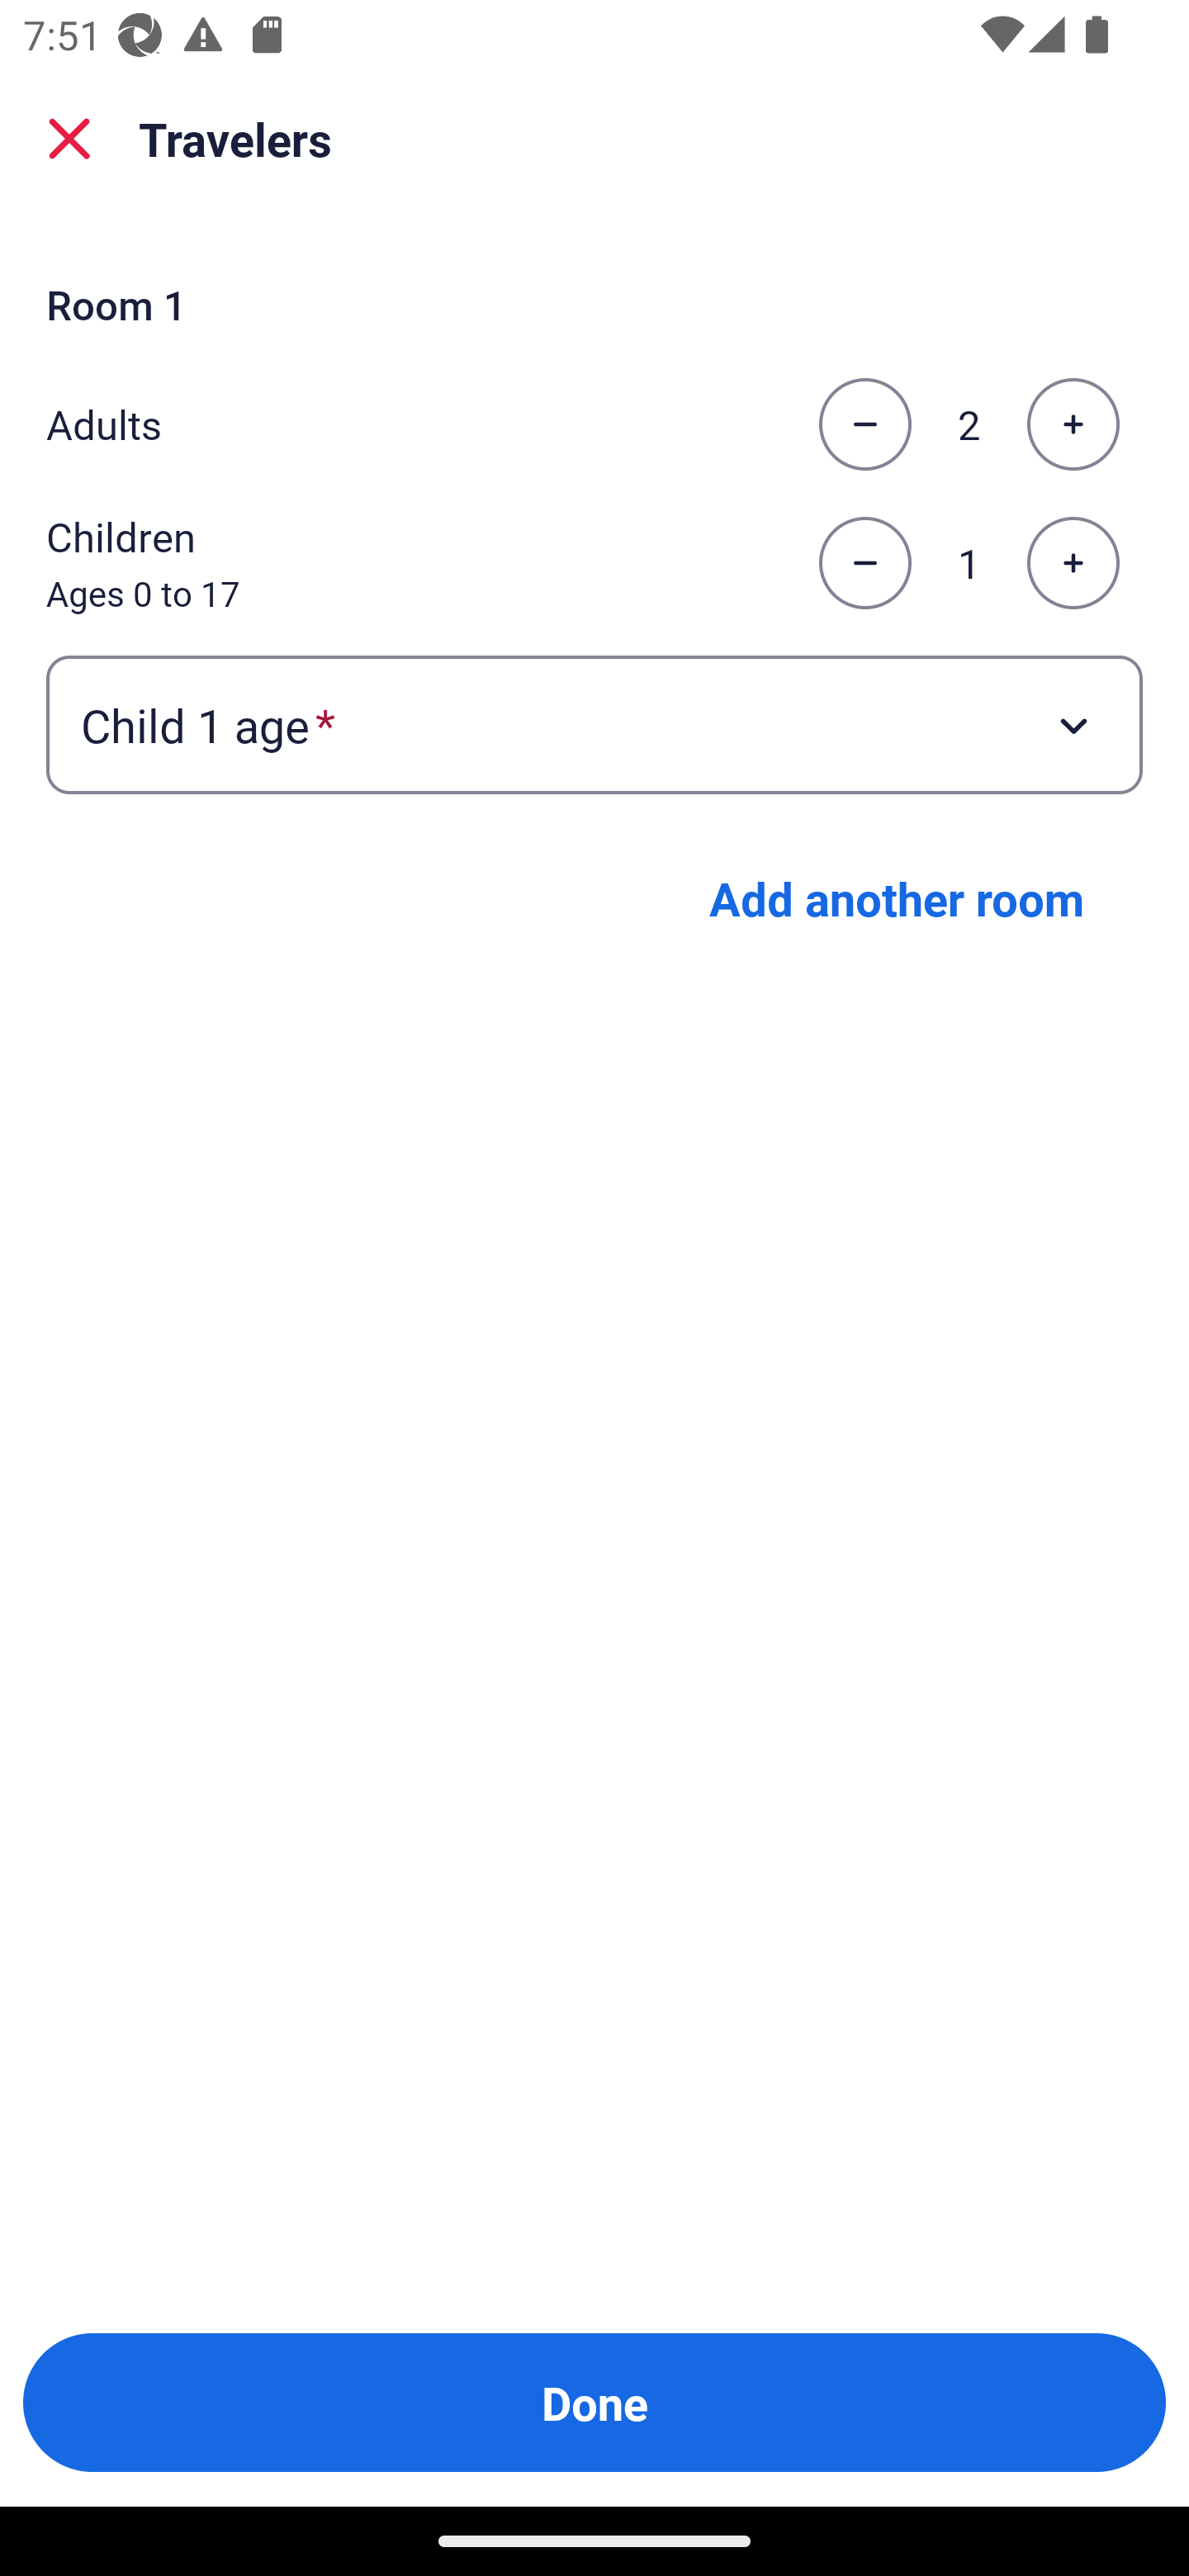 The height and width of the screenshot is (2576, 1189). I want to click on close, so click(69, 139).